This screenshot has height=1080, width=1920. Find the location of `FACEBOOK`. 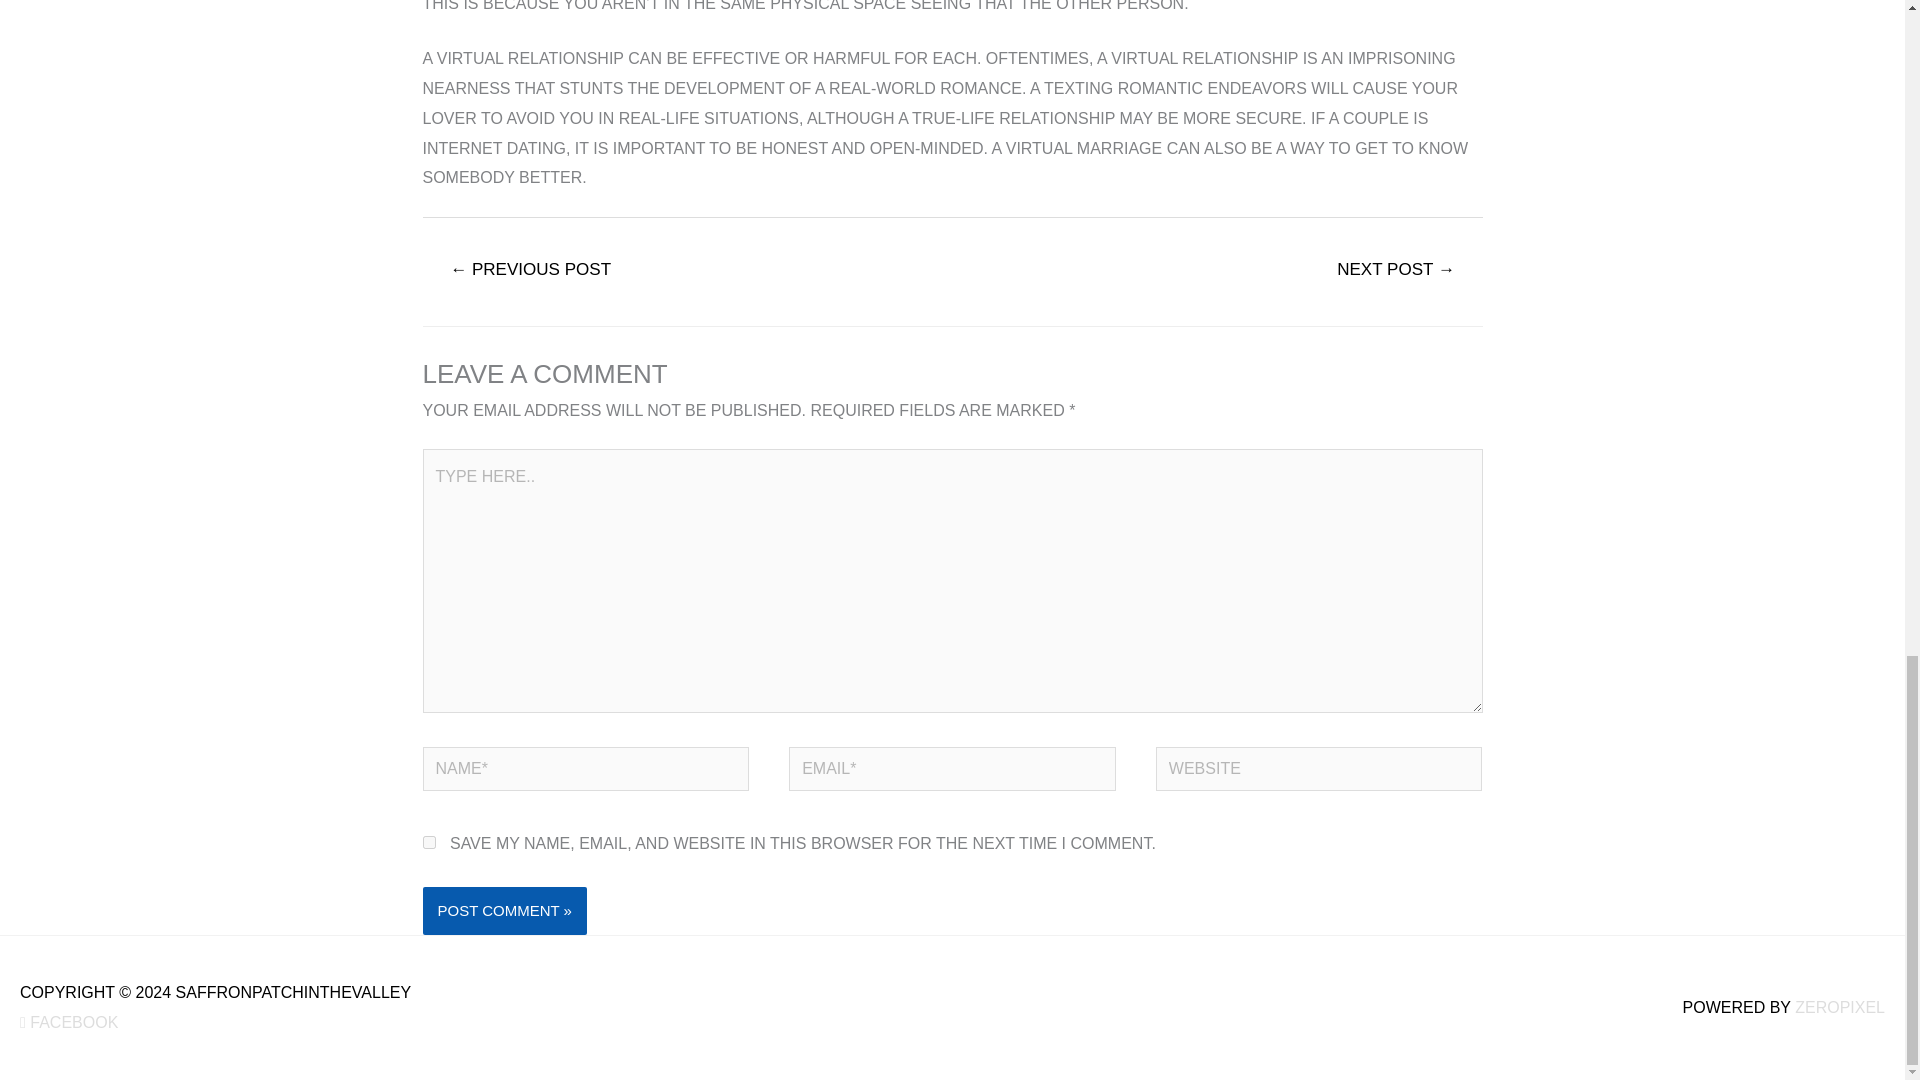

FACEBOOK is located at coordinates (68, 1022).